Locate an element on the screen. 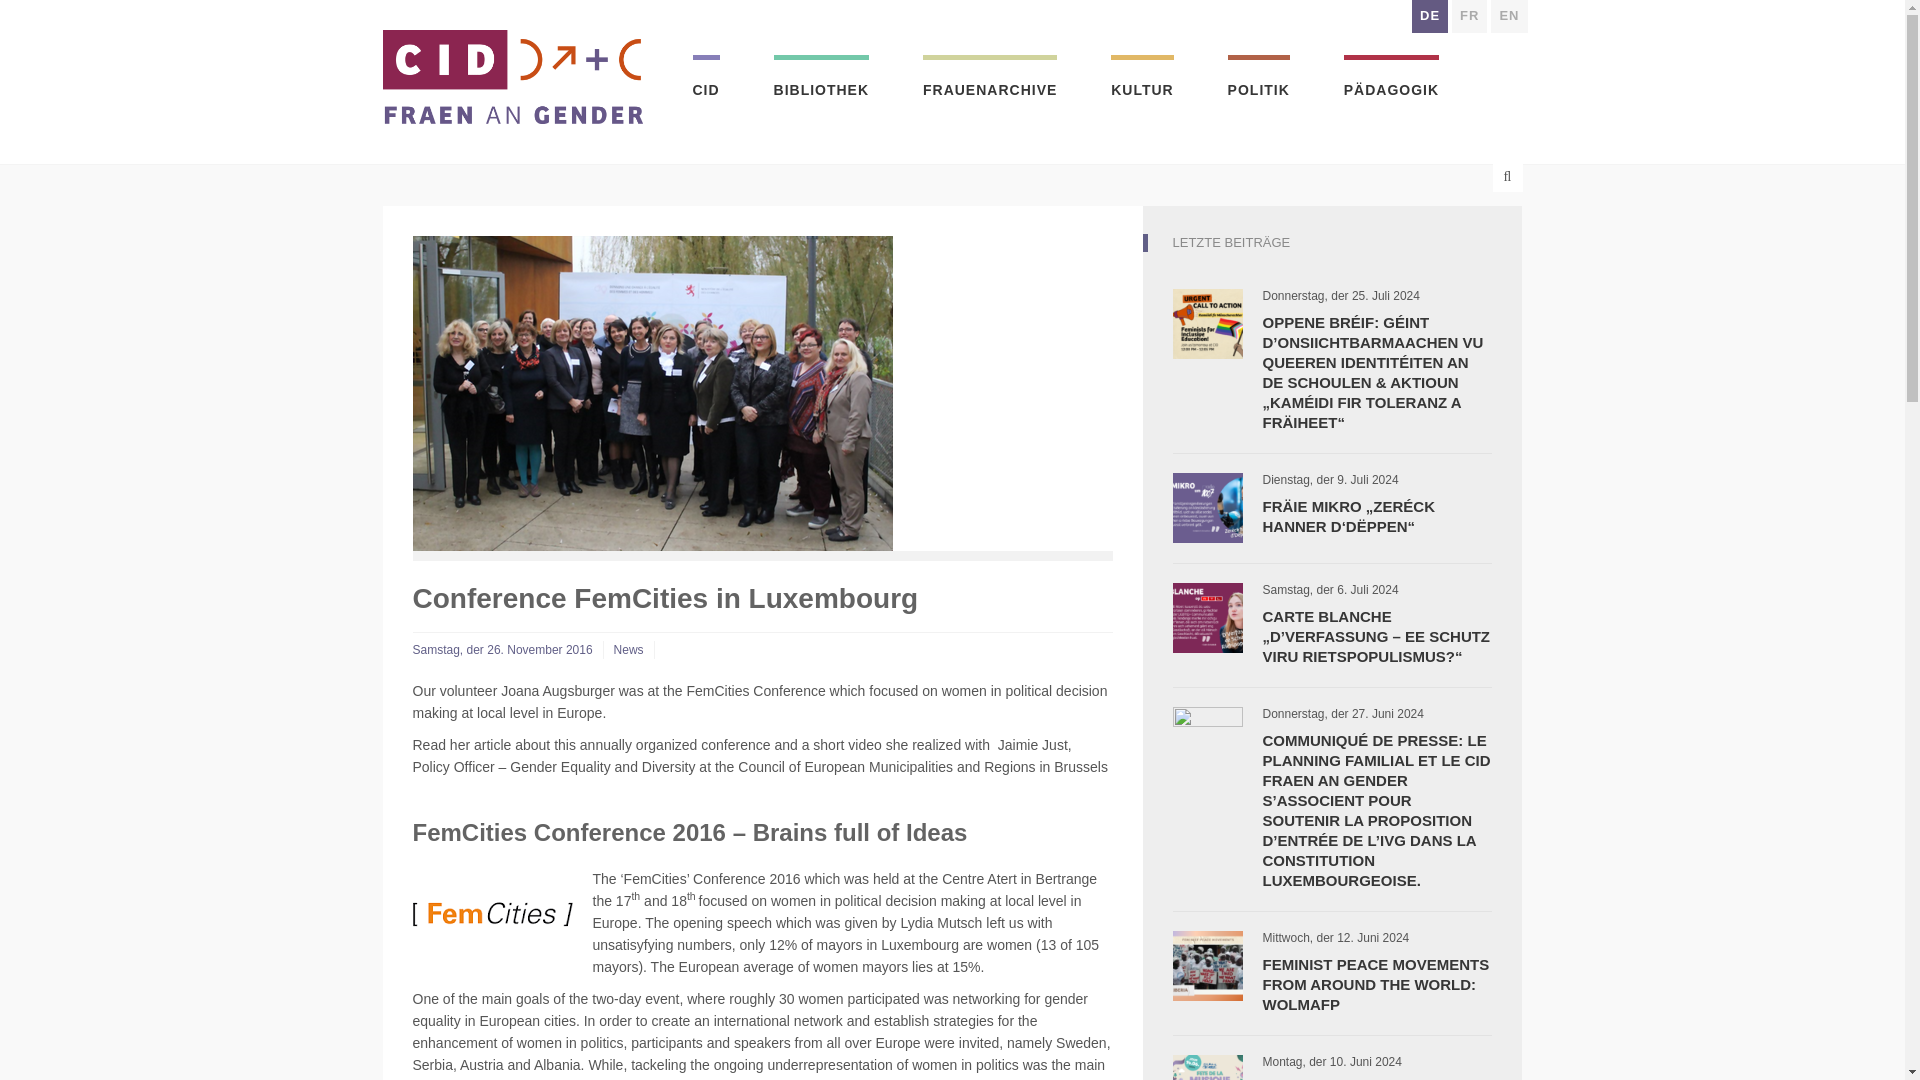 The image size is (1920, 1080). DE is located at coordinates (1429, 16).